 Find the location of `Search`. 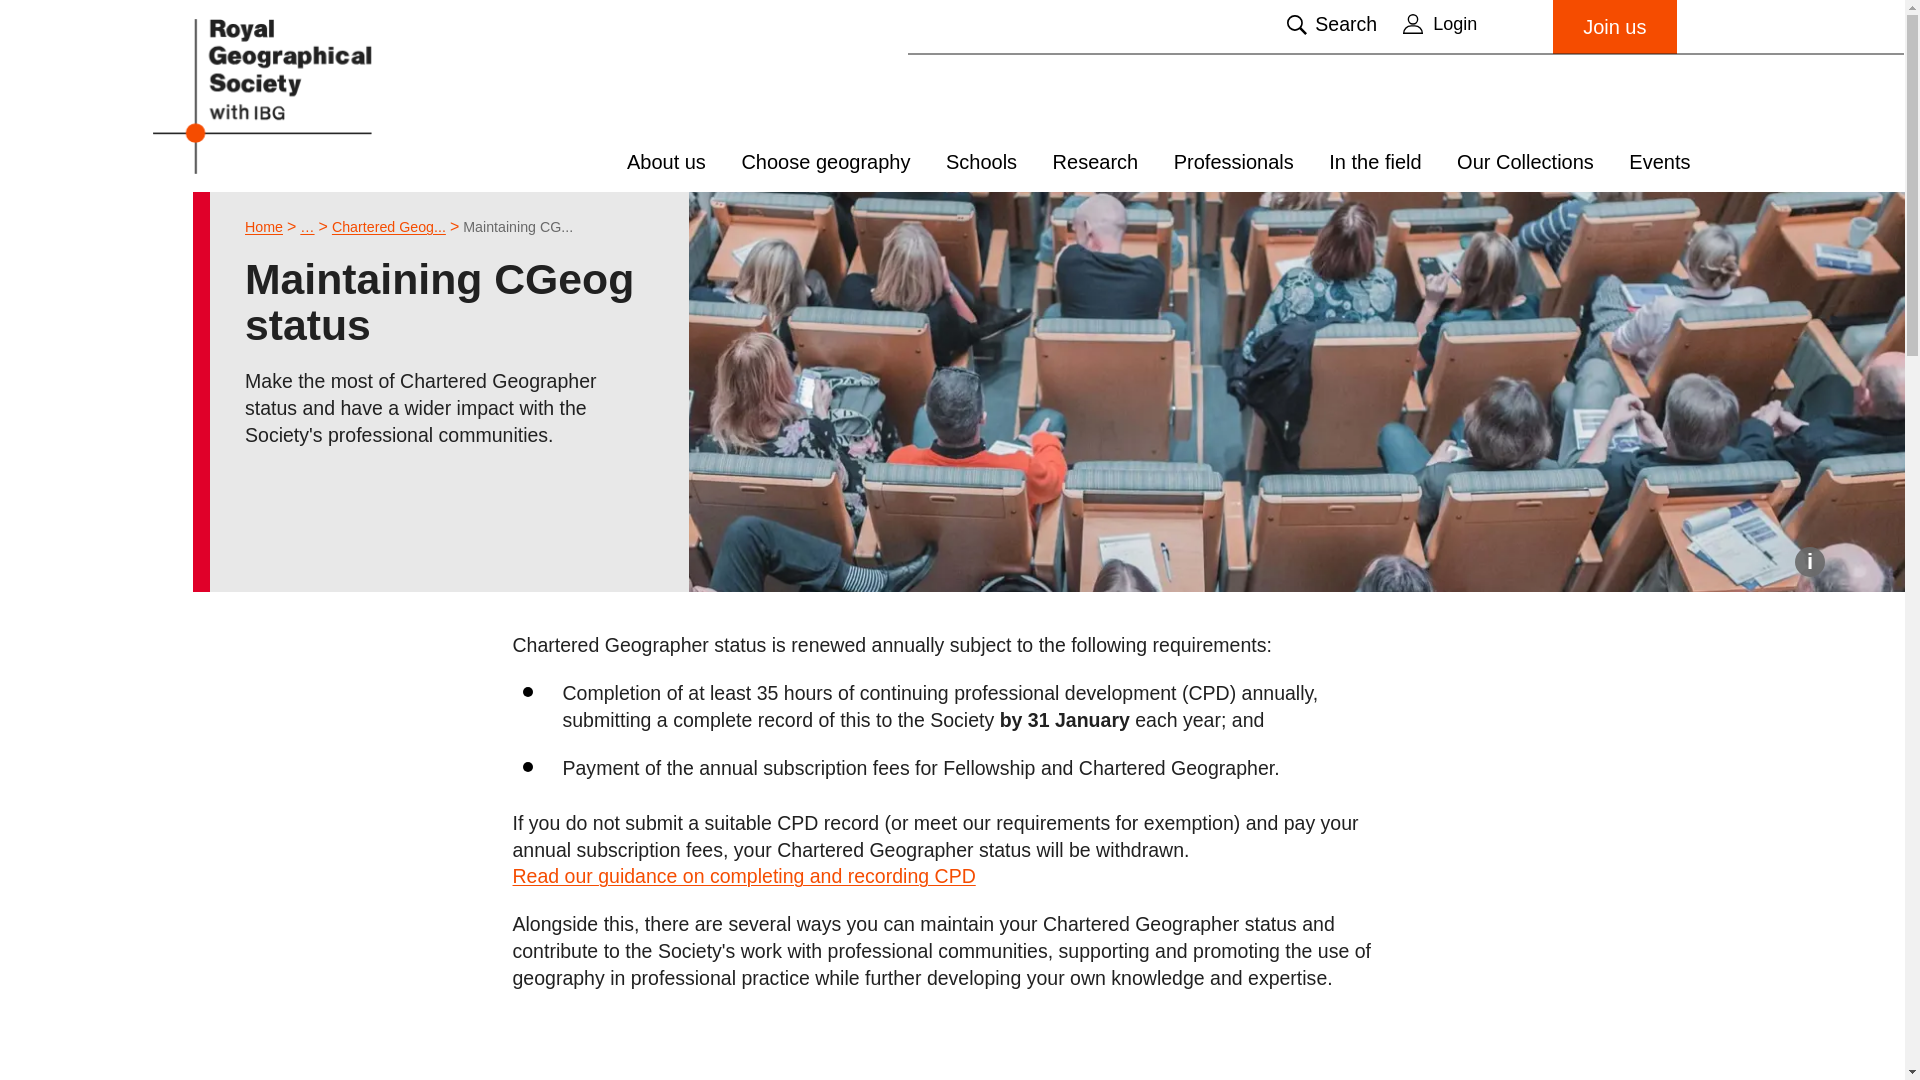

Search is located at coordinates (1331, 24).